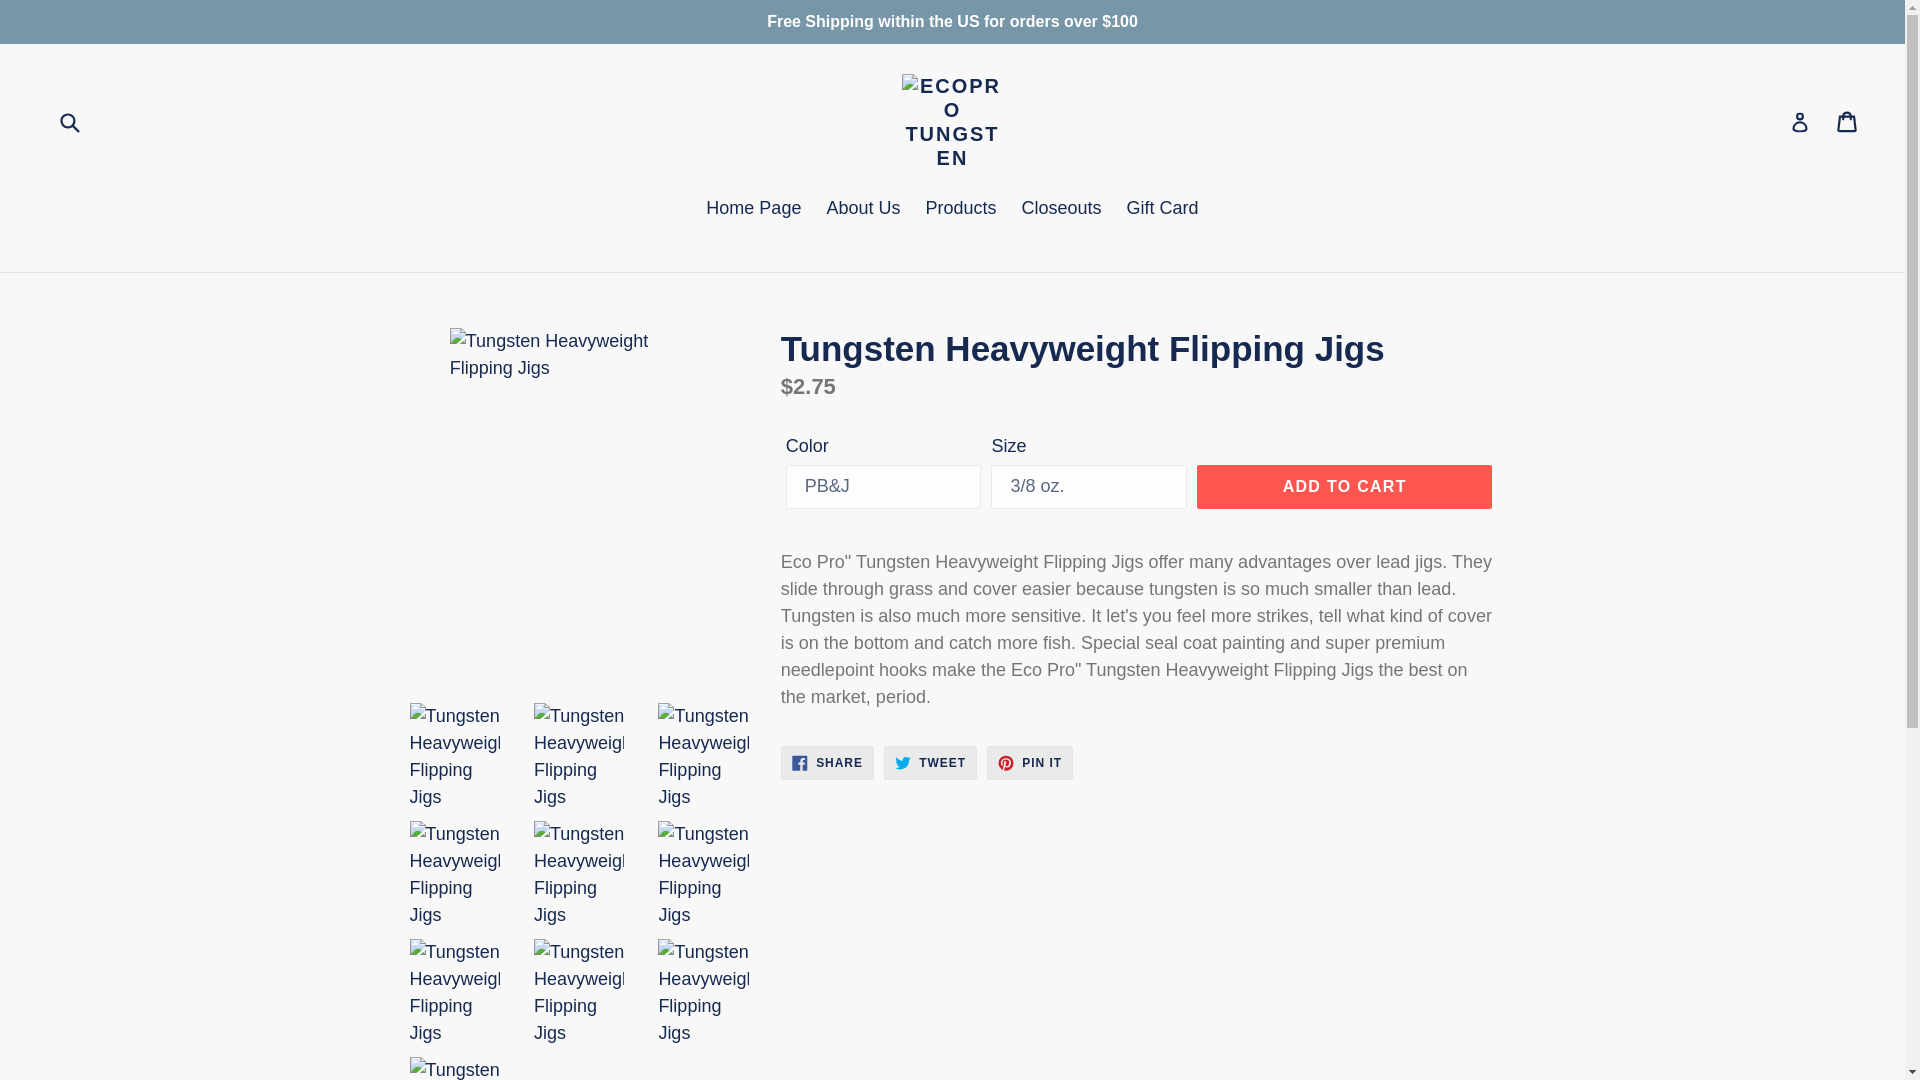 The width and height of the screenshot is (1920, 1080). Describe the element at coordinates (1848, 122) in the screenshot. I see `Submit` at that location.